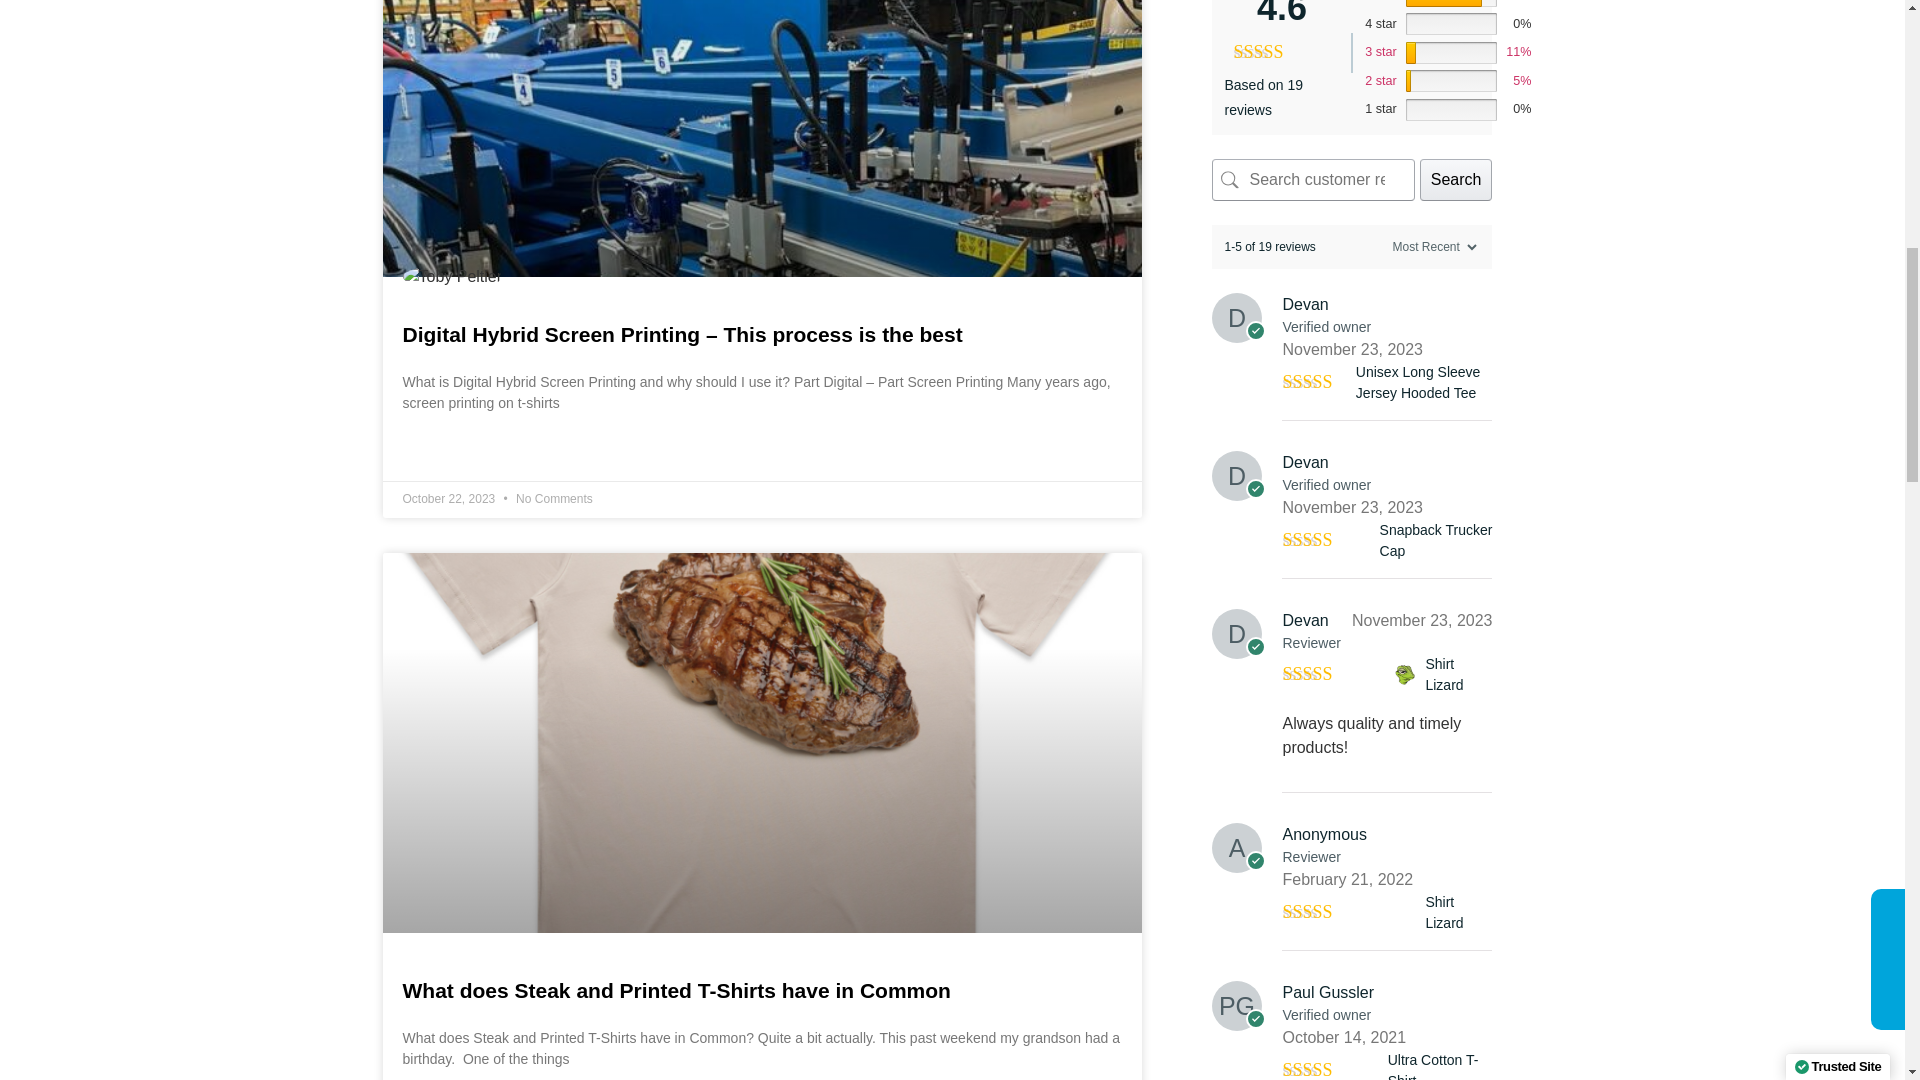 The height and width of the screenshot is (1080, 1920). Describe the element at coordinates (1381, 80) in the screenshot. I see `2 star` at that location.